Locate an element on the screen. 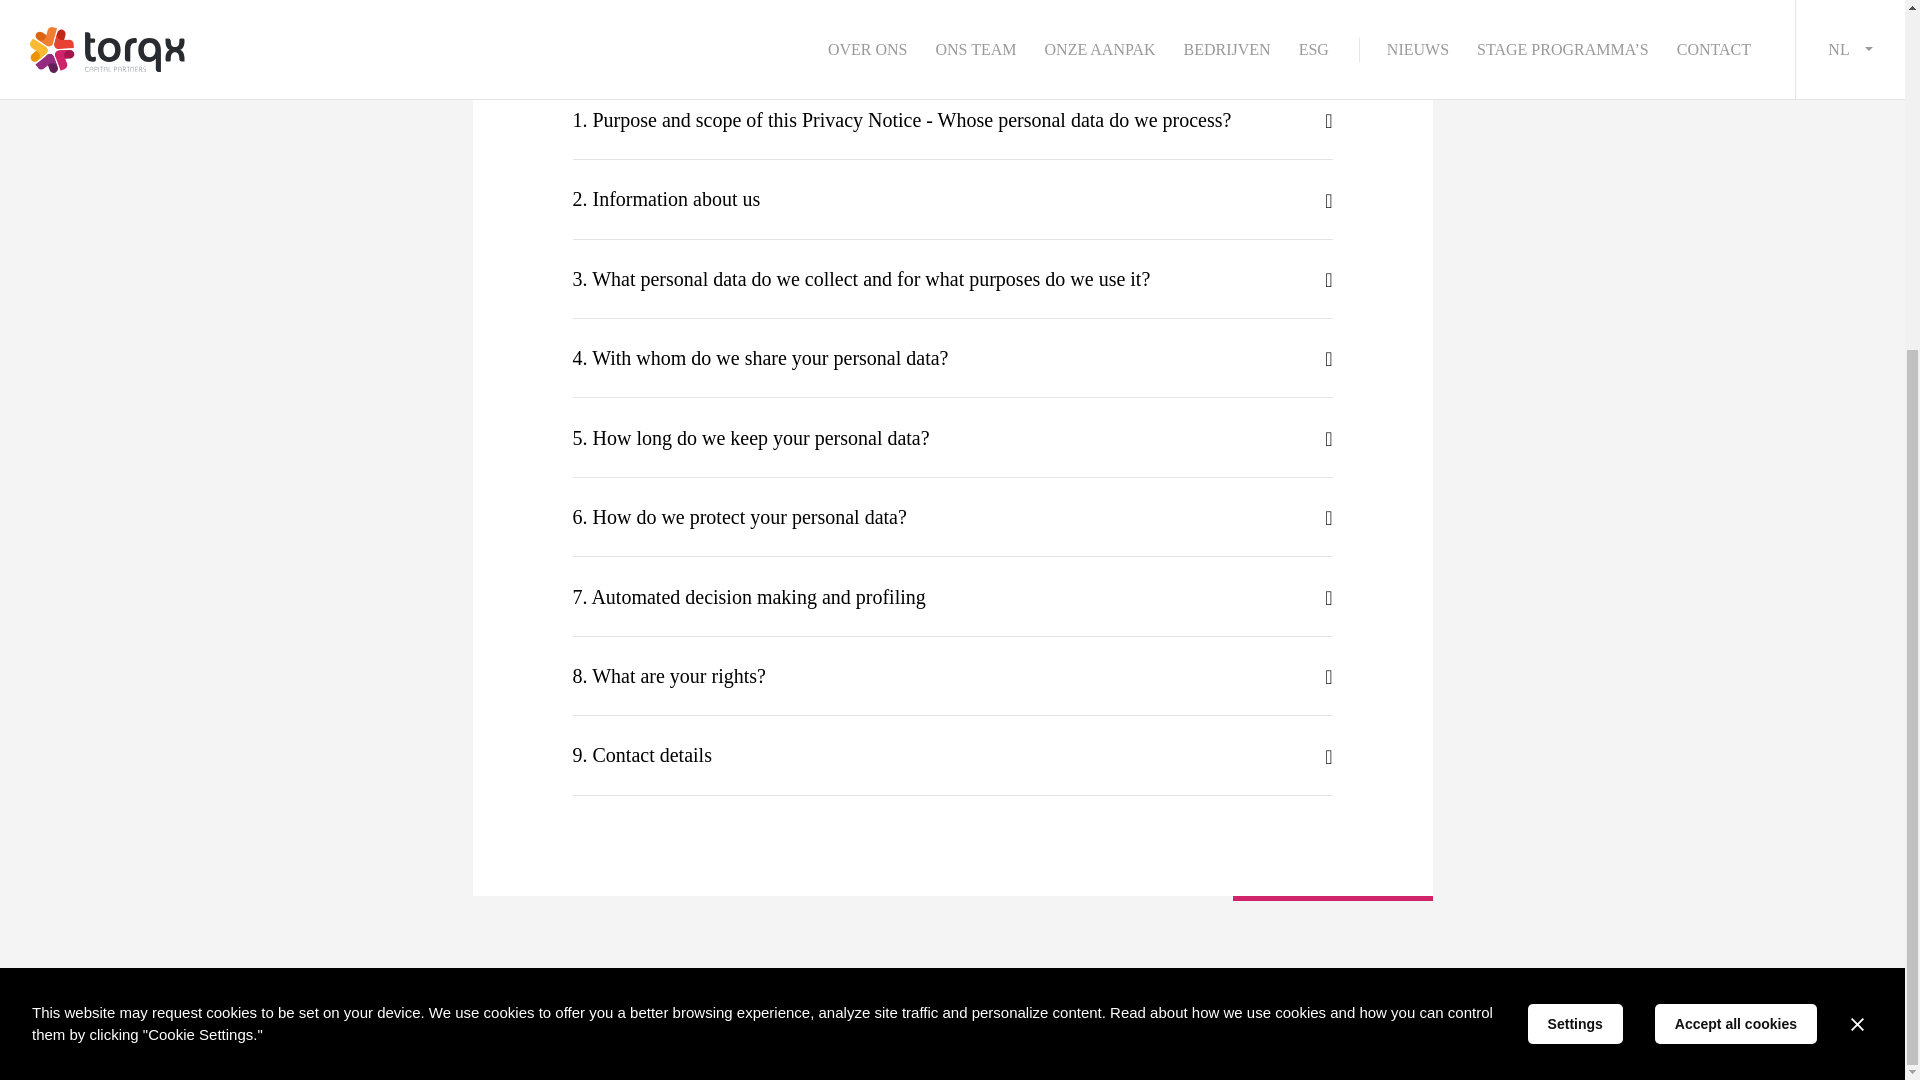  6. How do we protect your personal data? is located at coordinates (952, 517).